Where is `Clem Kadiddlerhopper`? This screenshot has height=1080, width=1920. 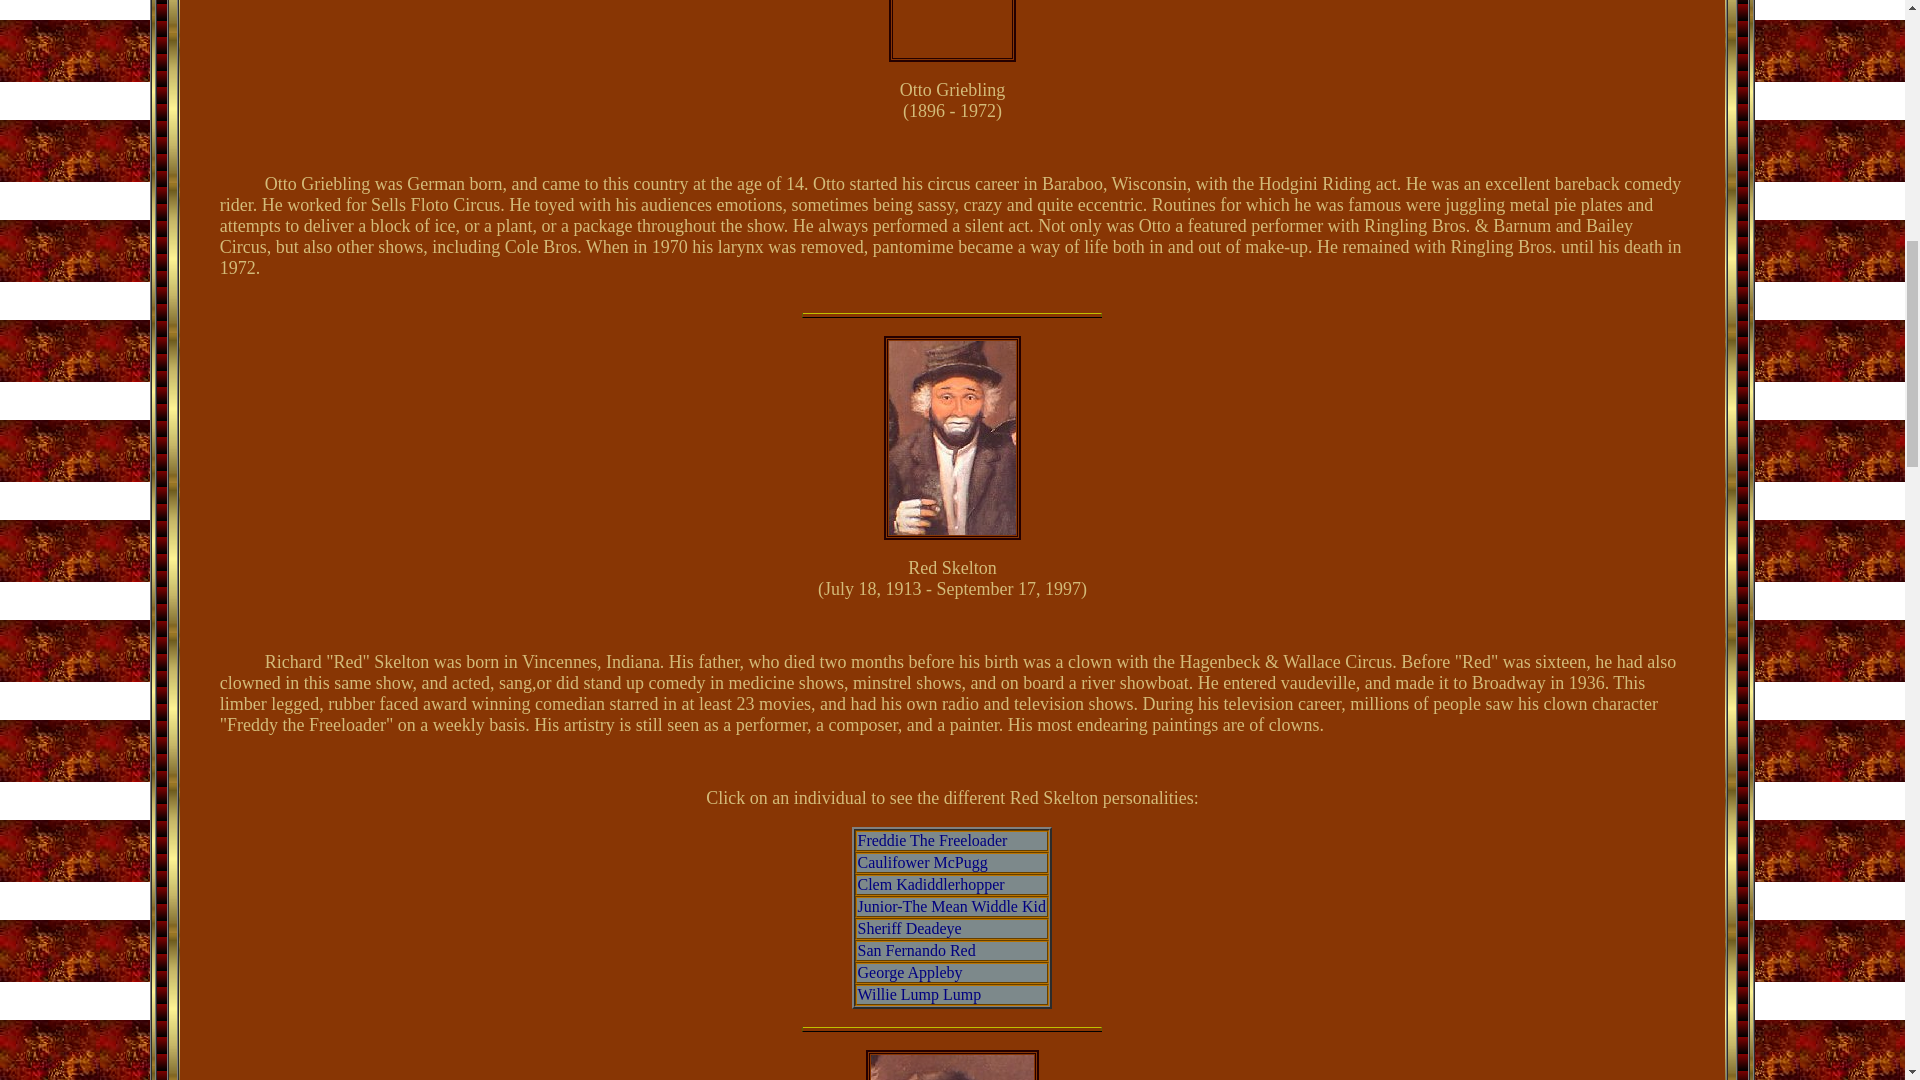
Clem Kadiddlerhopper is located at coordinates (930, 884).